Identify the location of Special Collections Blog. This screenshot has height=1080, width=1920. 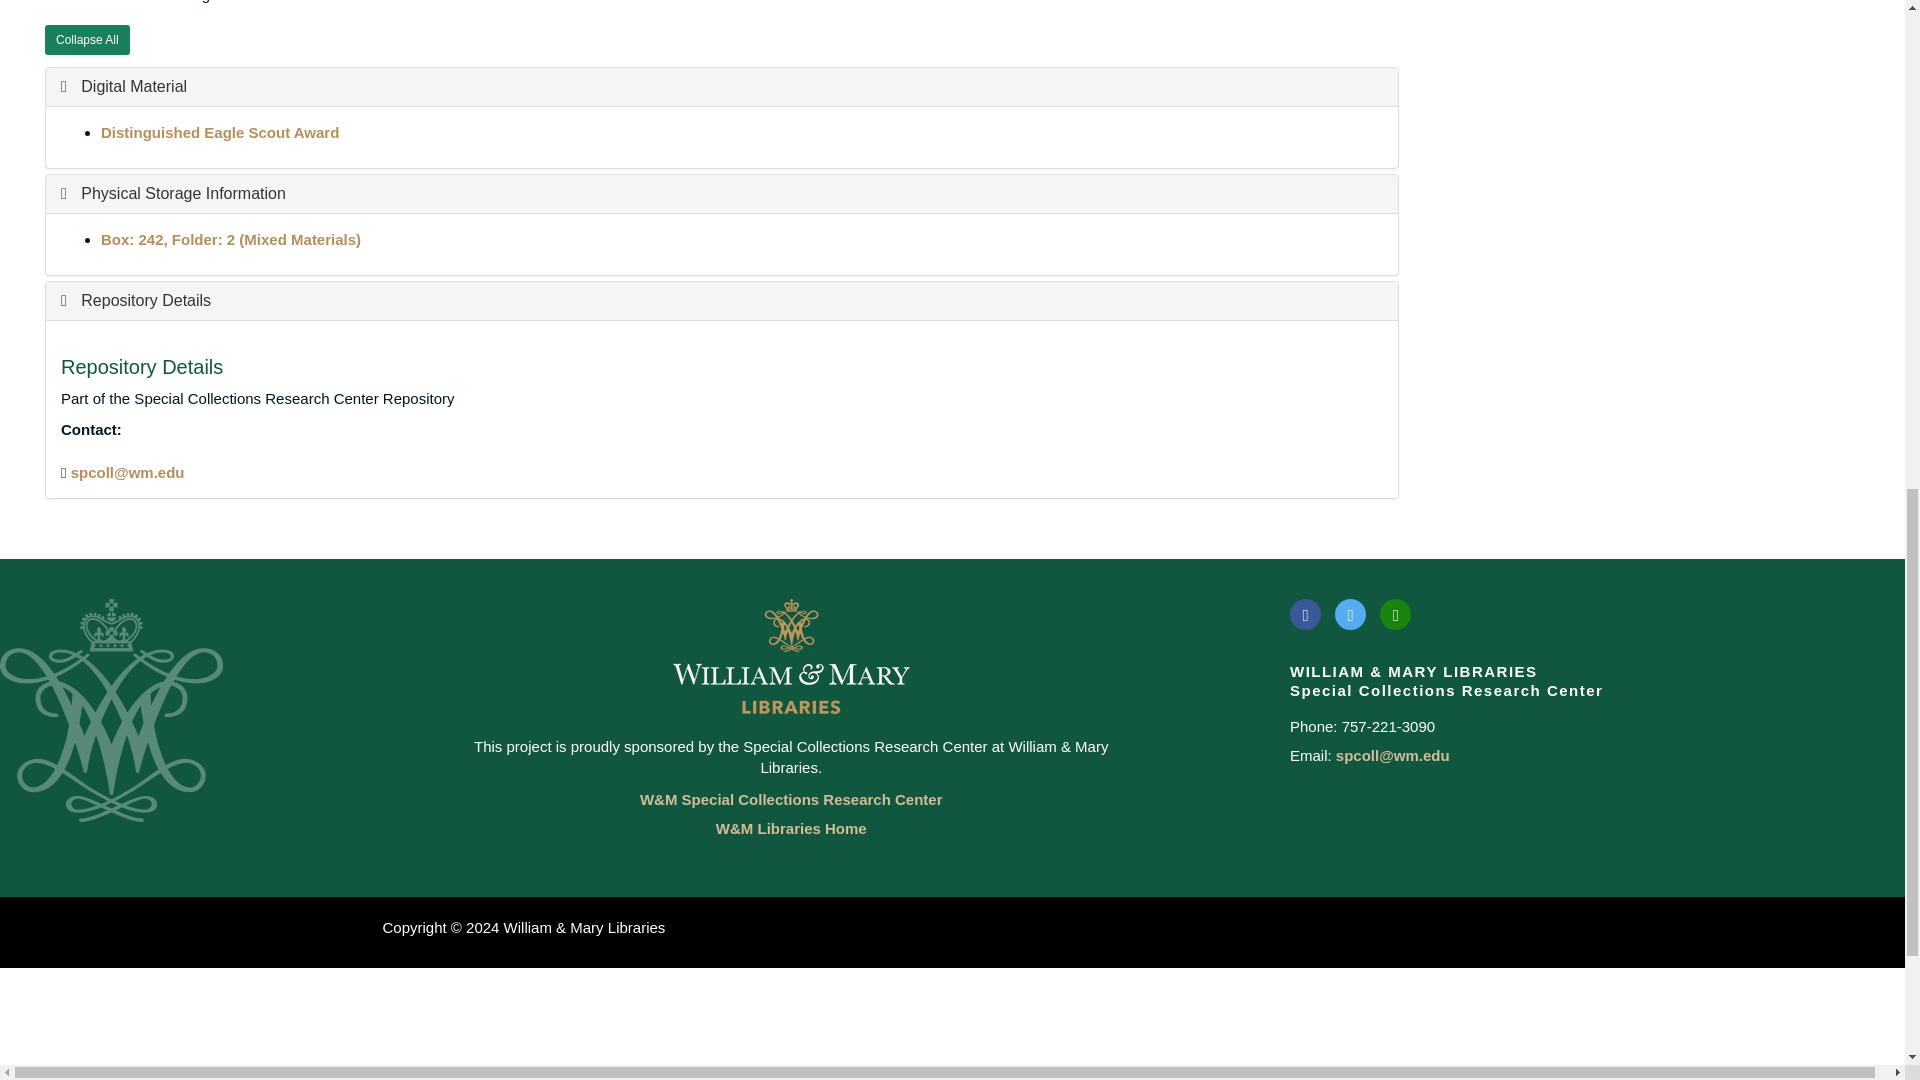
(1396, 614).